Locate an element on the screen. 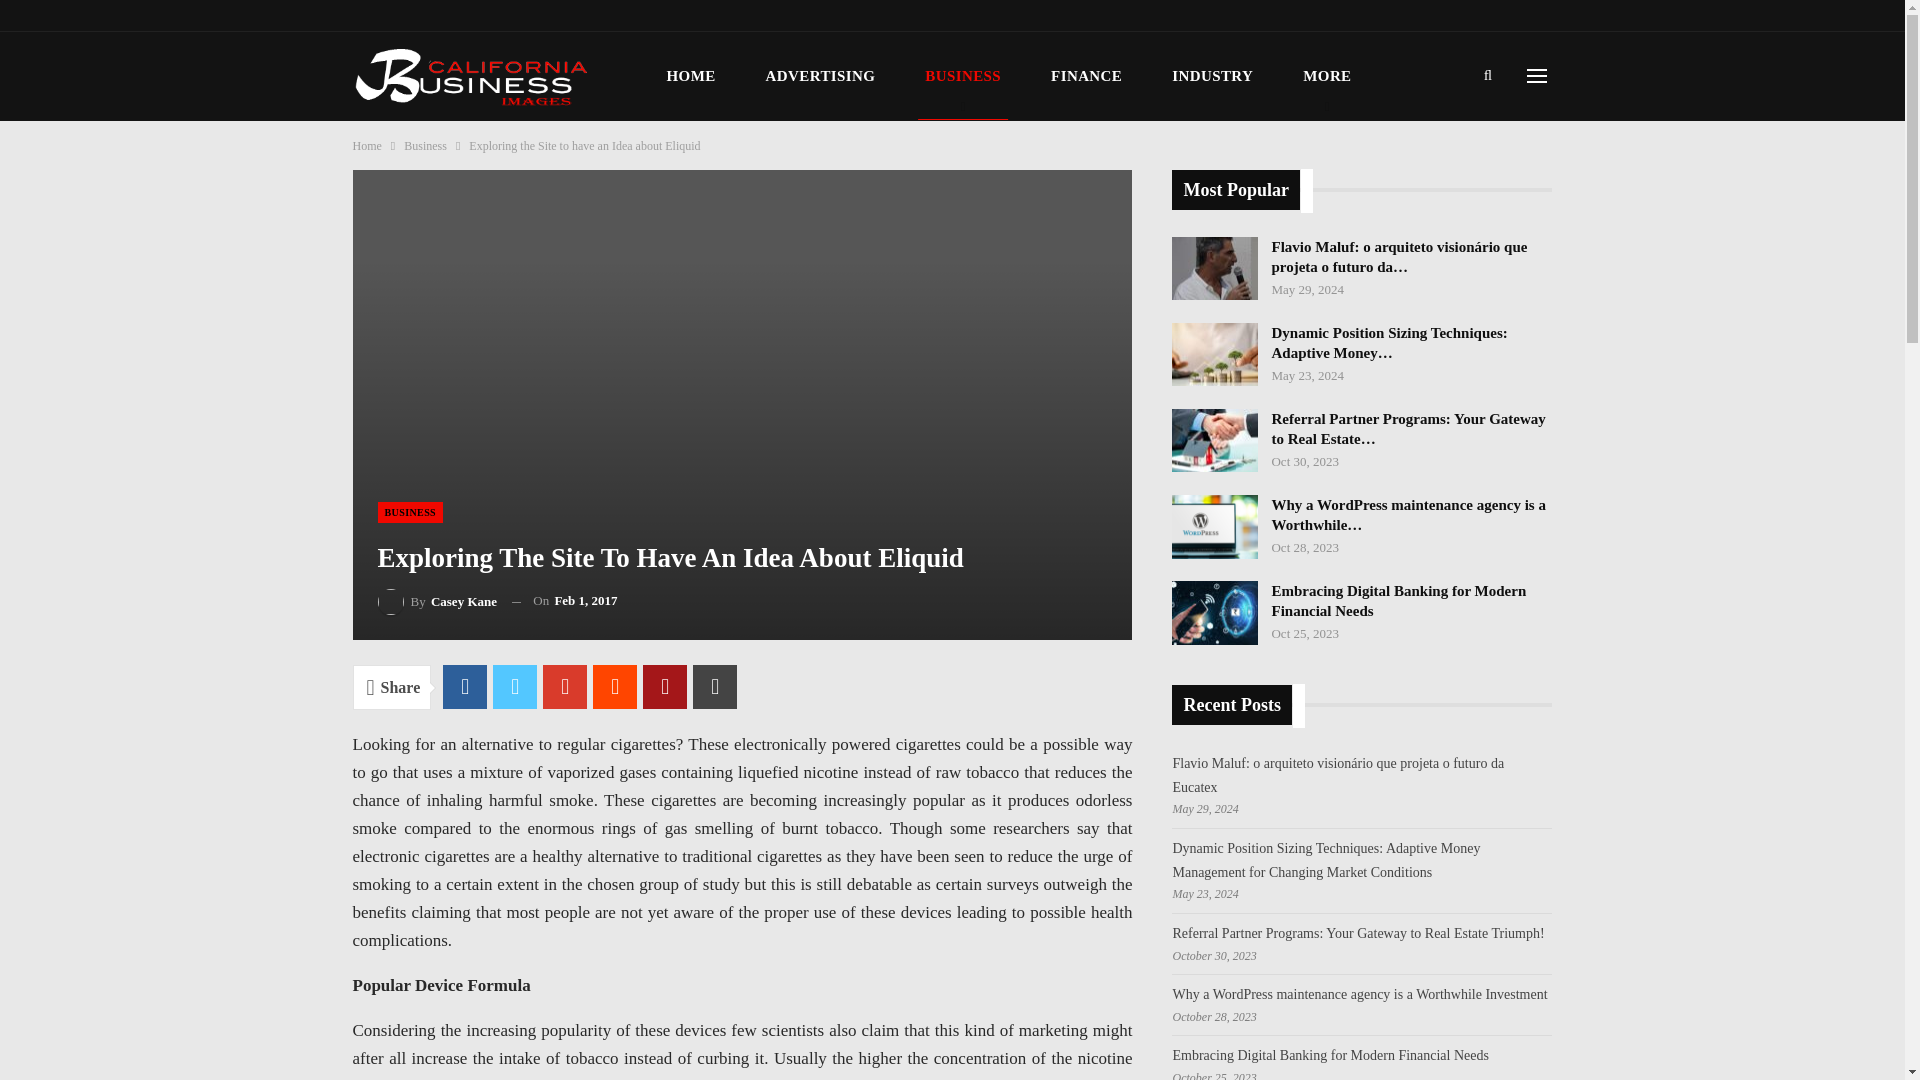  ADVERTISING is located at coordinates (820, 76).